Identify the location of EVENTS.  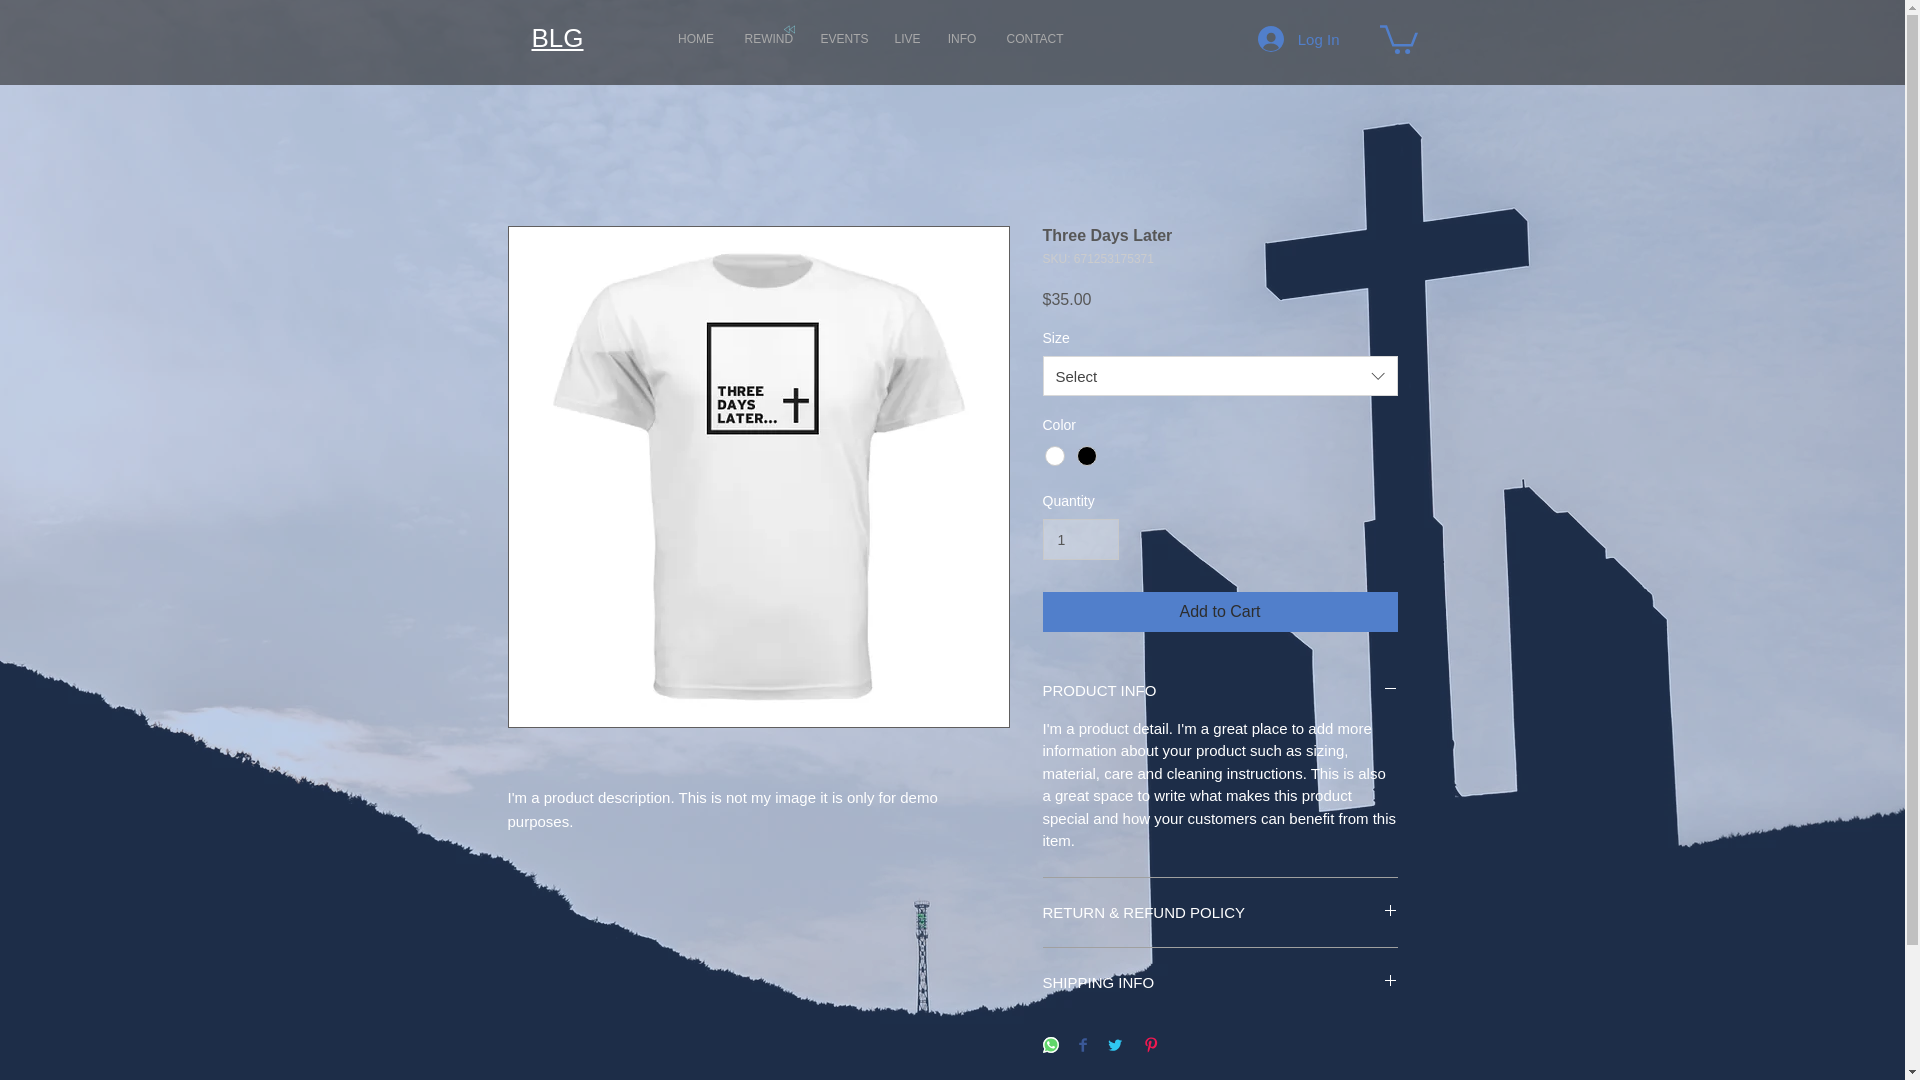
(842, 38).